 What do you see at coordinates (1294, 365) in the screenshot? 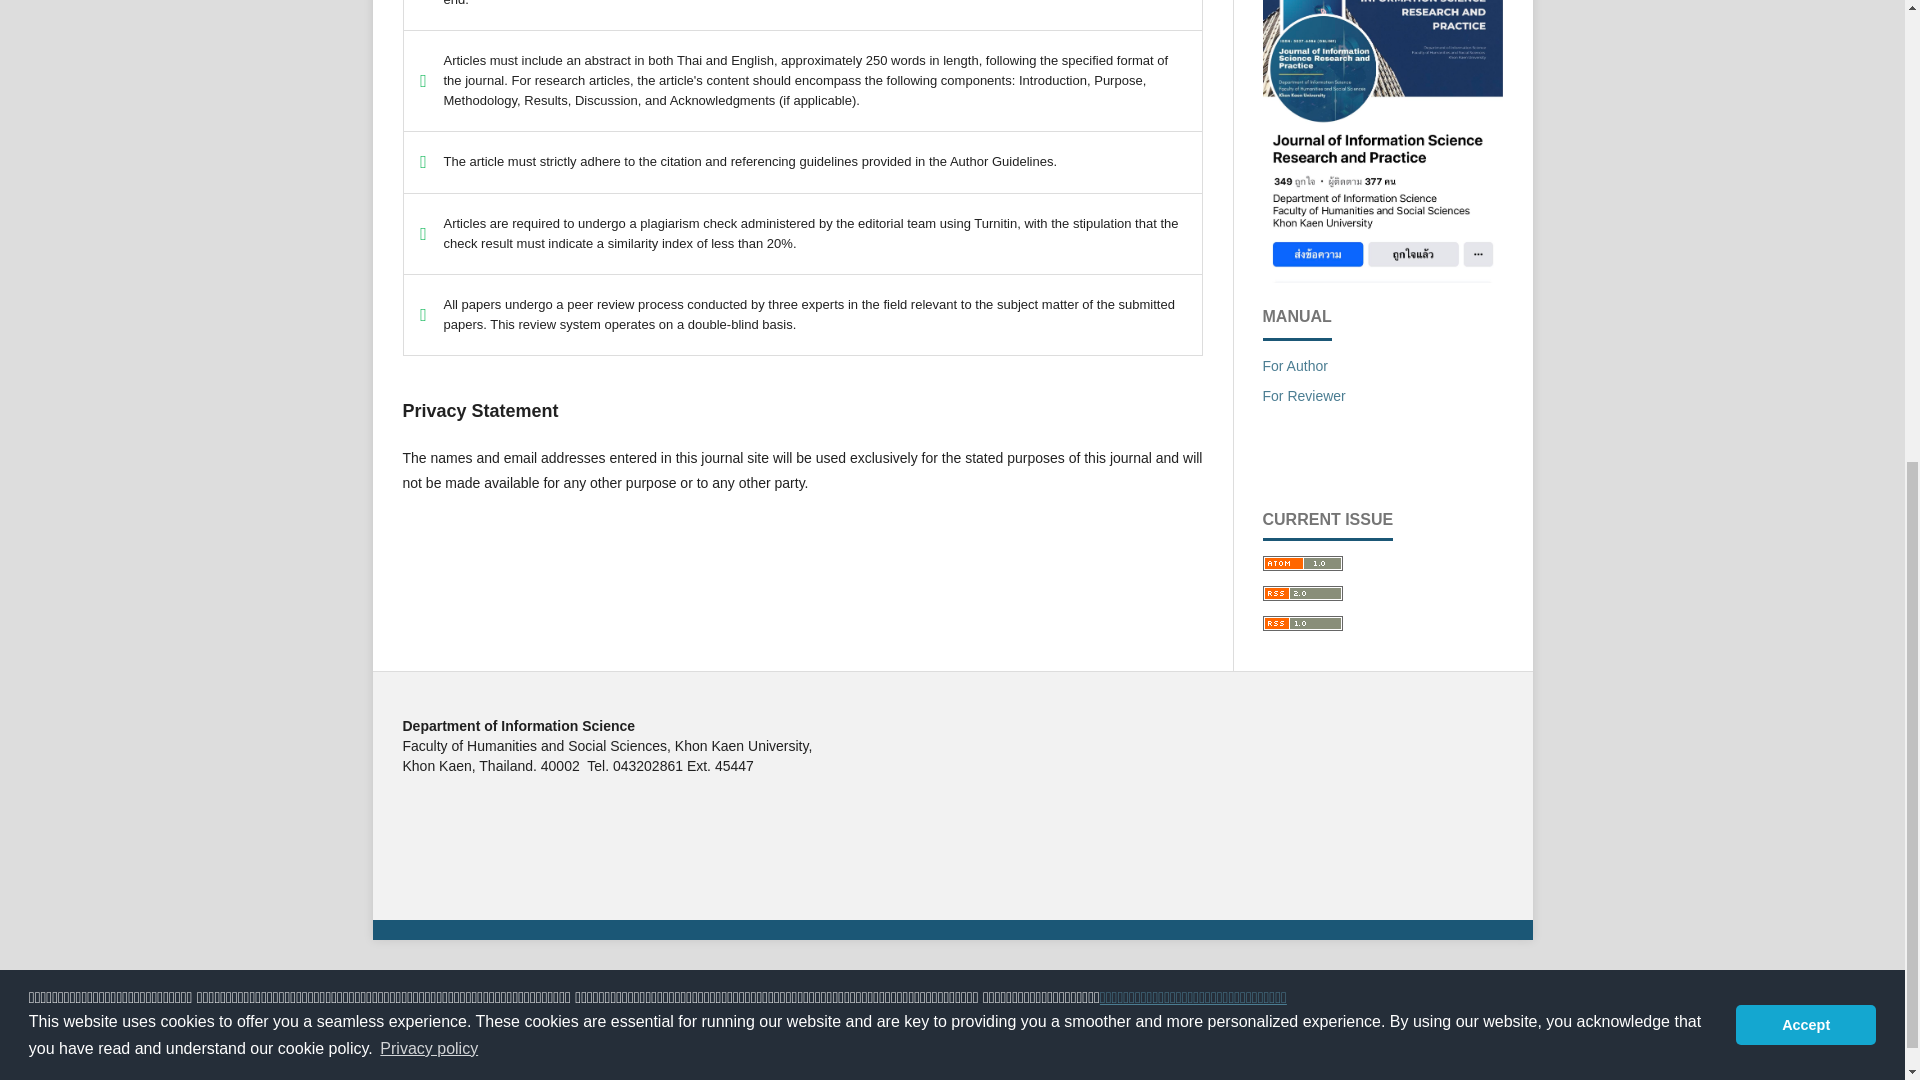
I see `For Author` at bounding box center [1294, 365].